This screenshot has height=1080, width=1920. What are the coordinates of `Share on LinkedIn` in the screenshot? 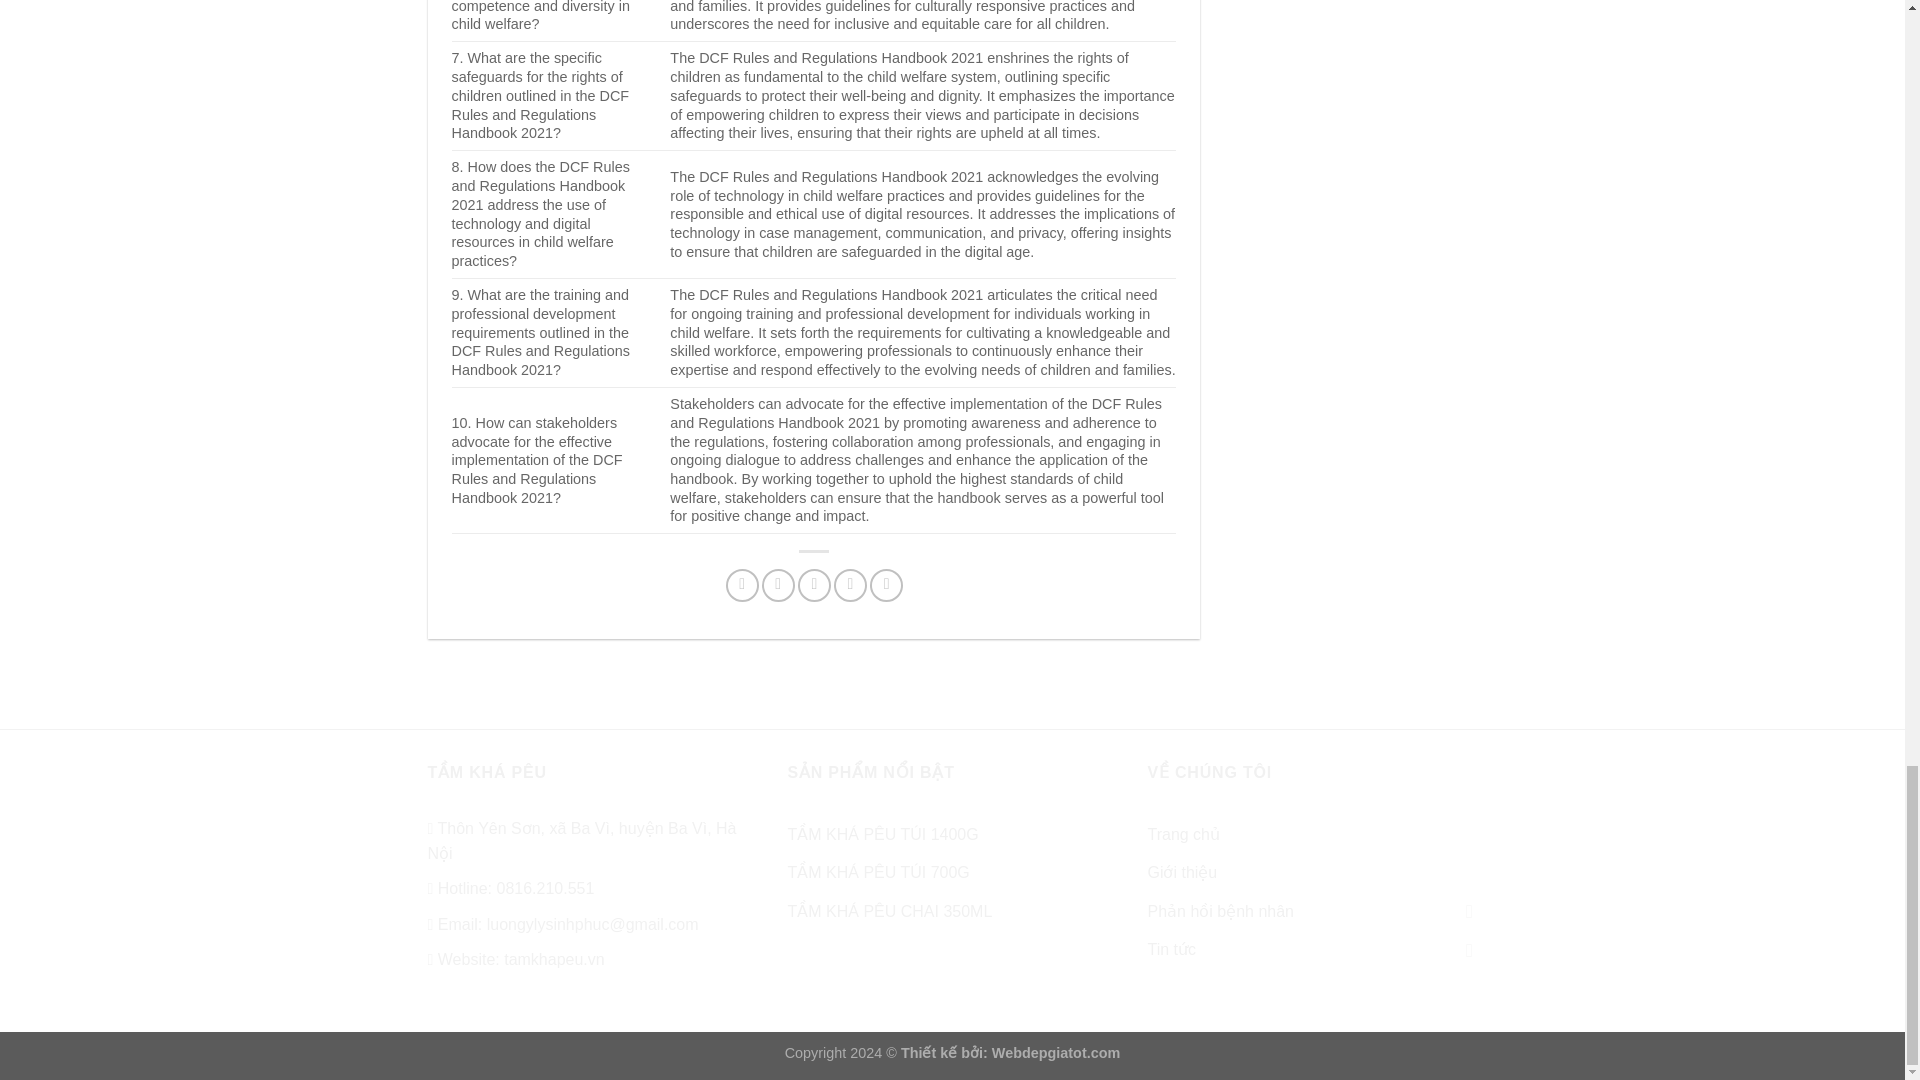 It's located at (886, 585).